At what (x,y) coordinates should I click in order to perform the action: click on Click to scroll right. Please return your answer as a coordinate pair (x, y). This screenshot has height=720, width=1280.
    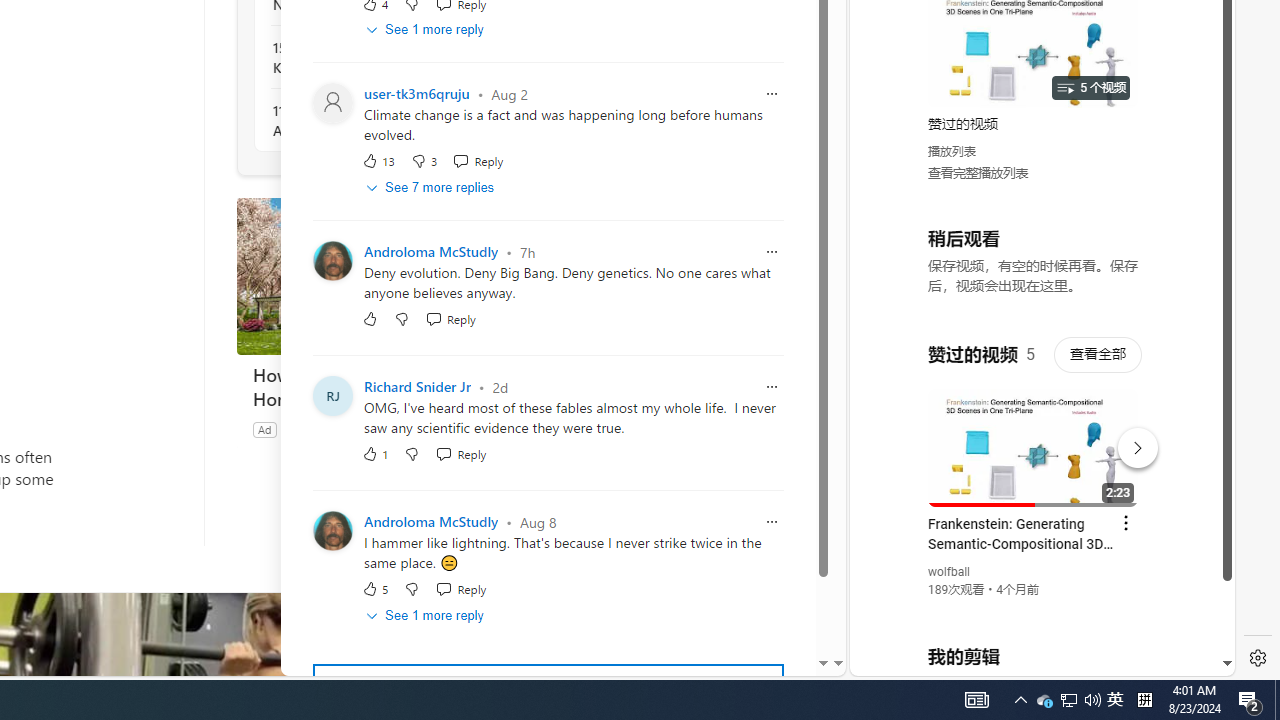
    Looking at the image, I should click on (1196, 84).